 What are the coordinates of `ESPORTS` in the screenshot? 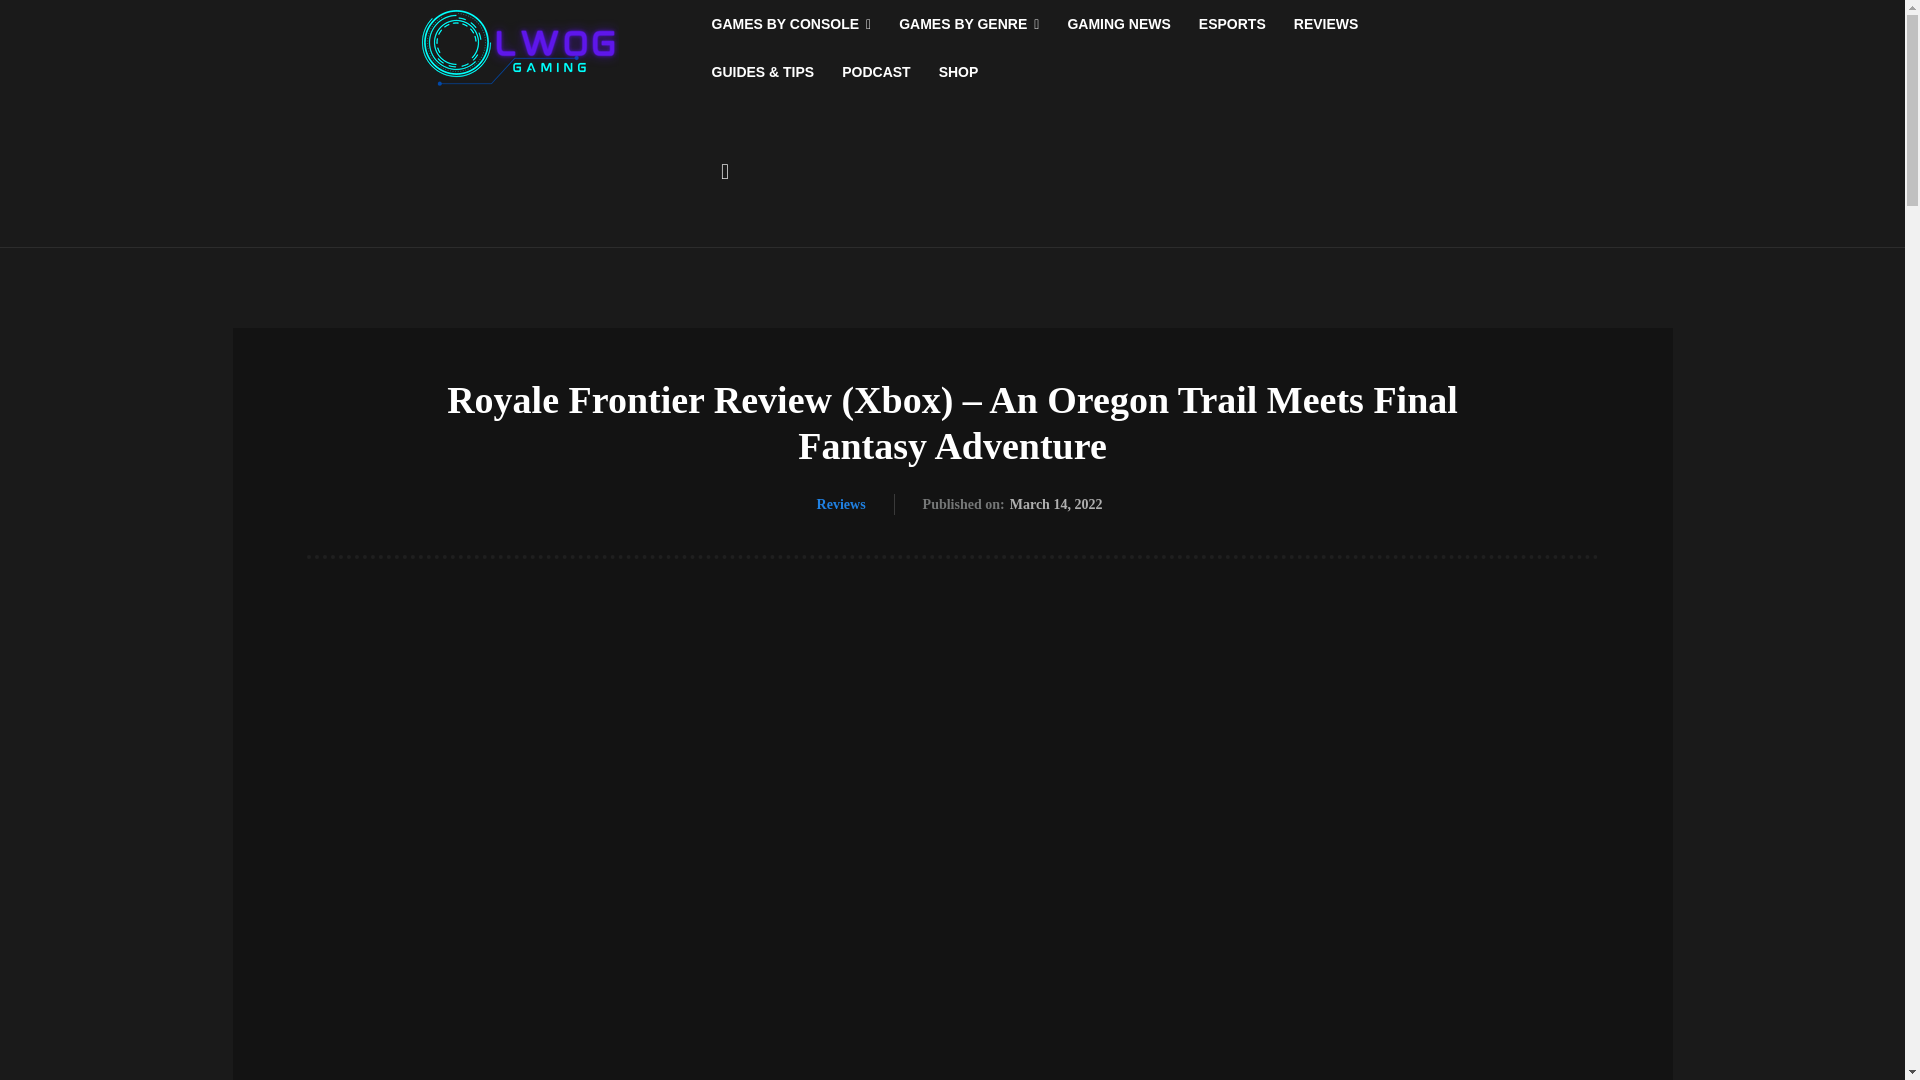 It's located at (1232, 24).